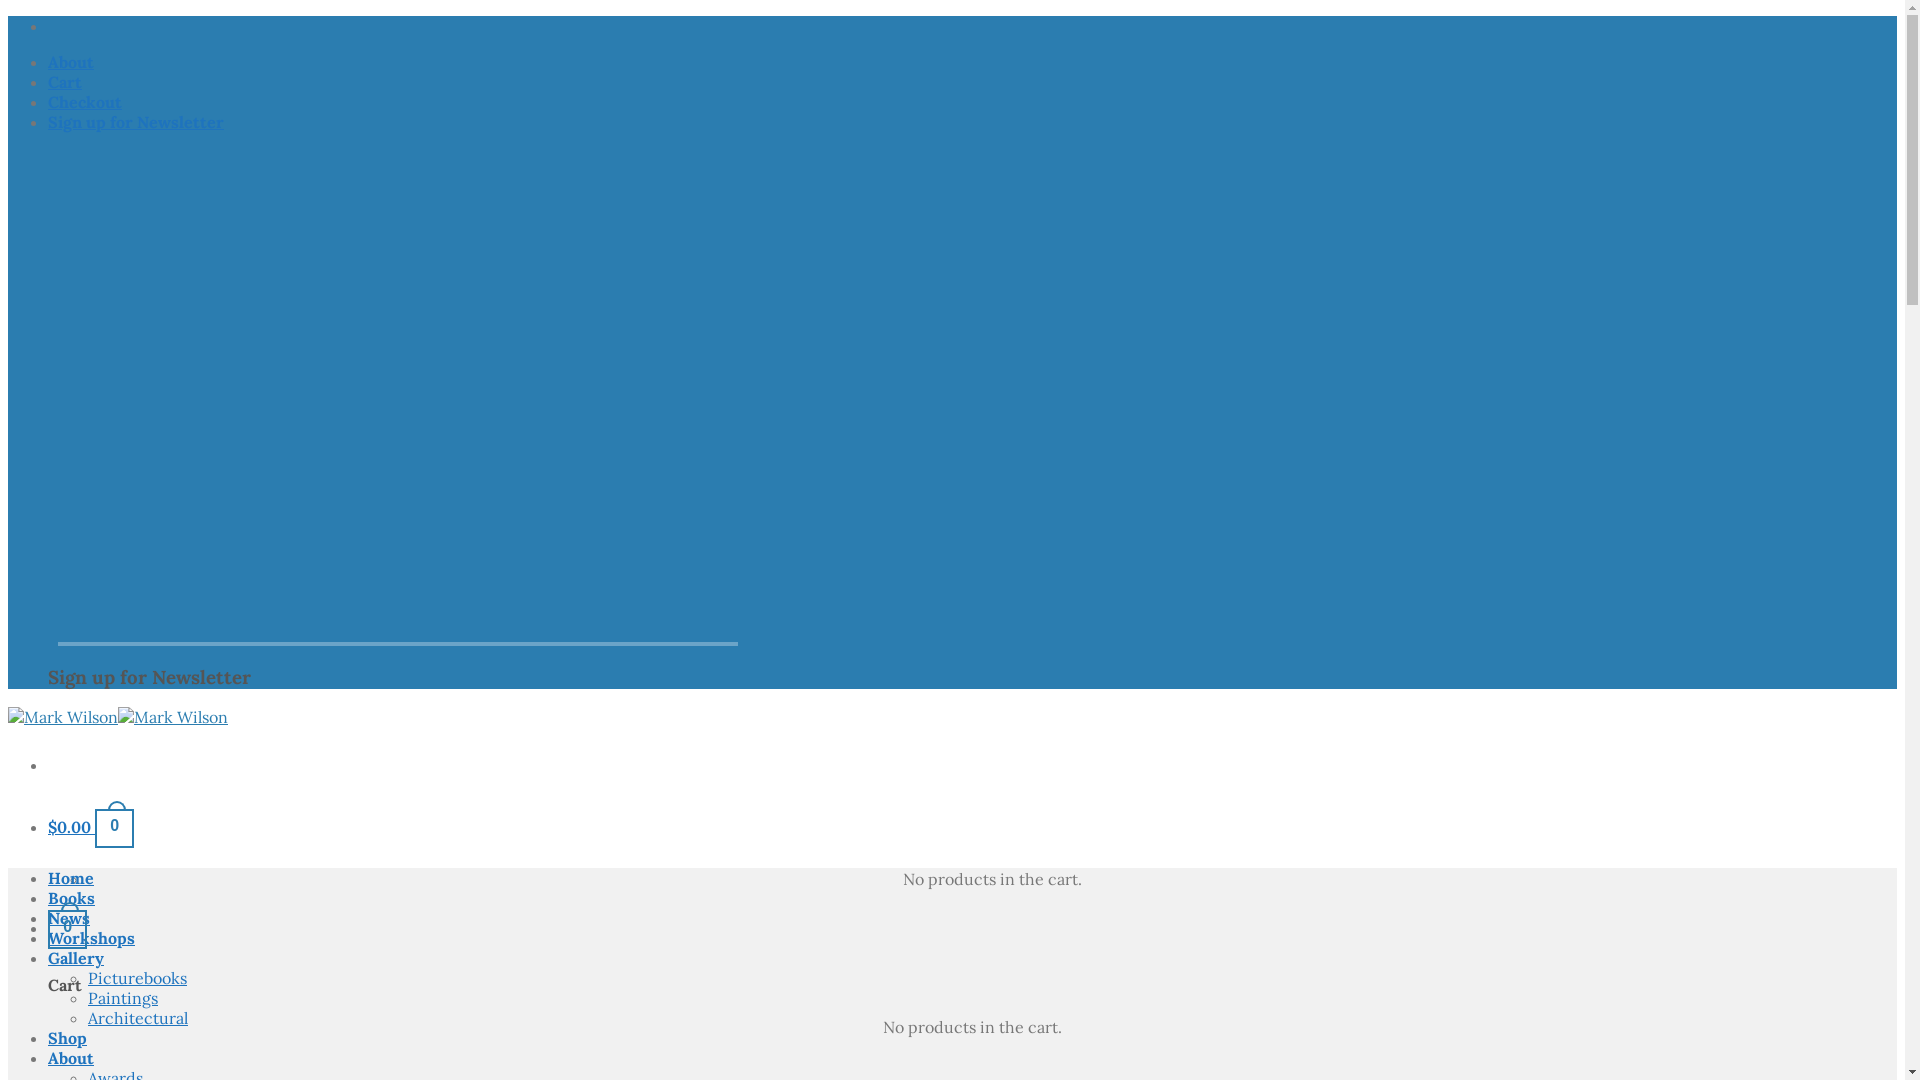 This screenshot has width=1920, height=1080. What do you see at coordinates (91, 827) in the screenshot?
I see `$0.00 0` at bounding box center [91, 827].